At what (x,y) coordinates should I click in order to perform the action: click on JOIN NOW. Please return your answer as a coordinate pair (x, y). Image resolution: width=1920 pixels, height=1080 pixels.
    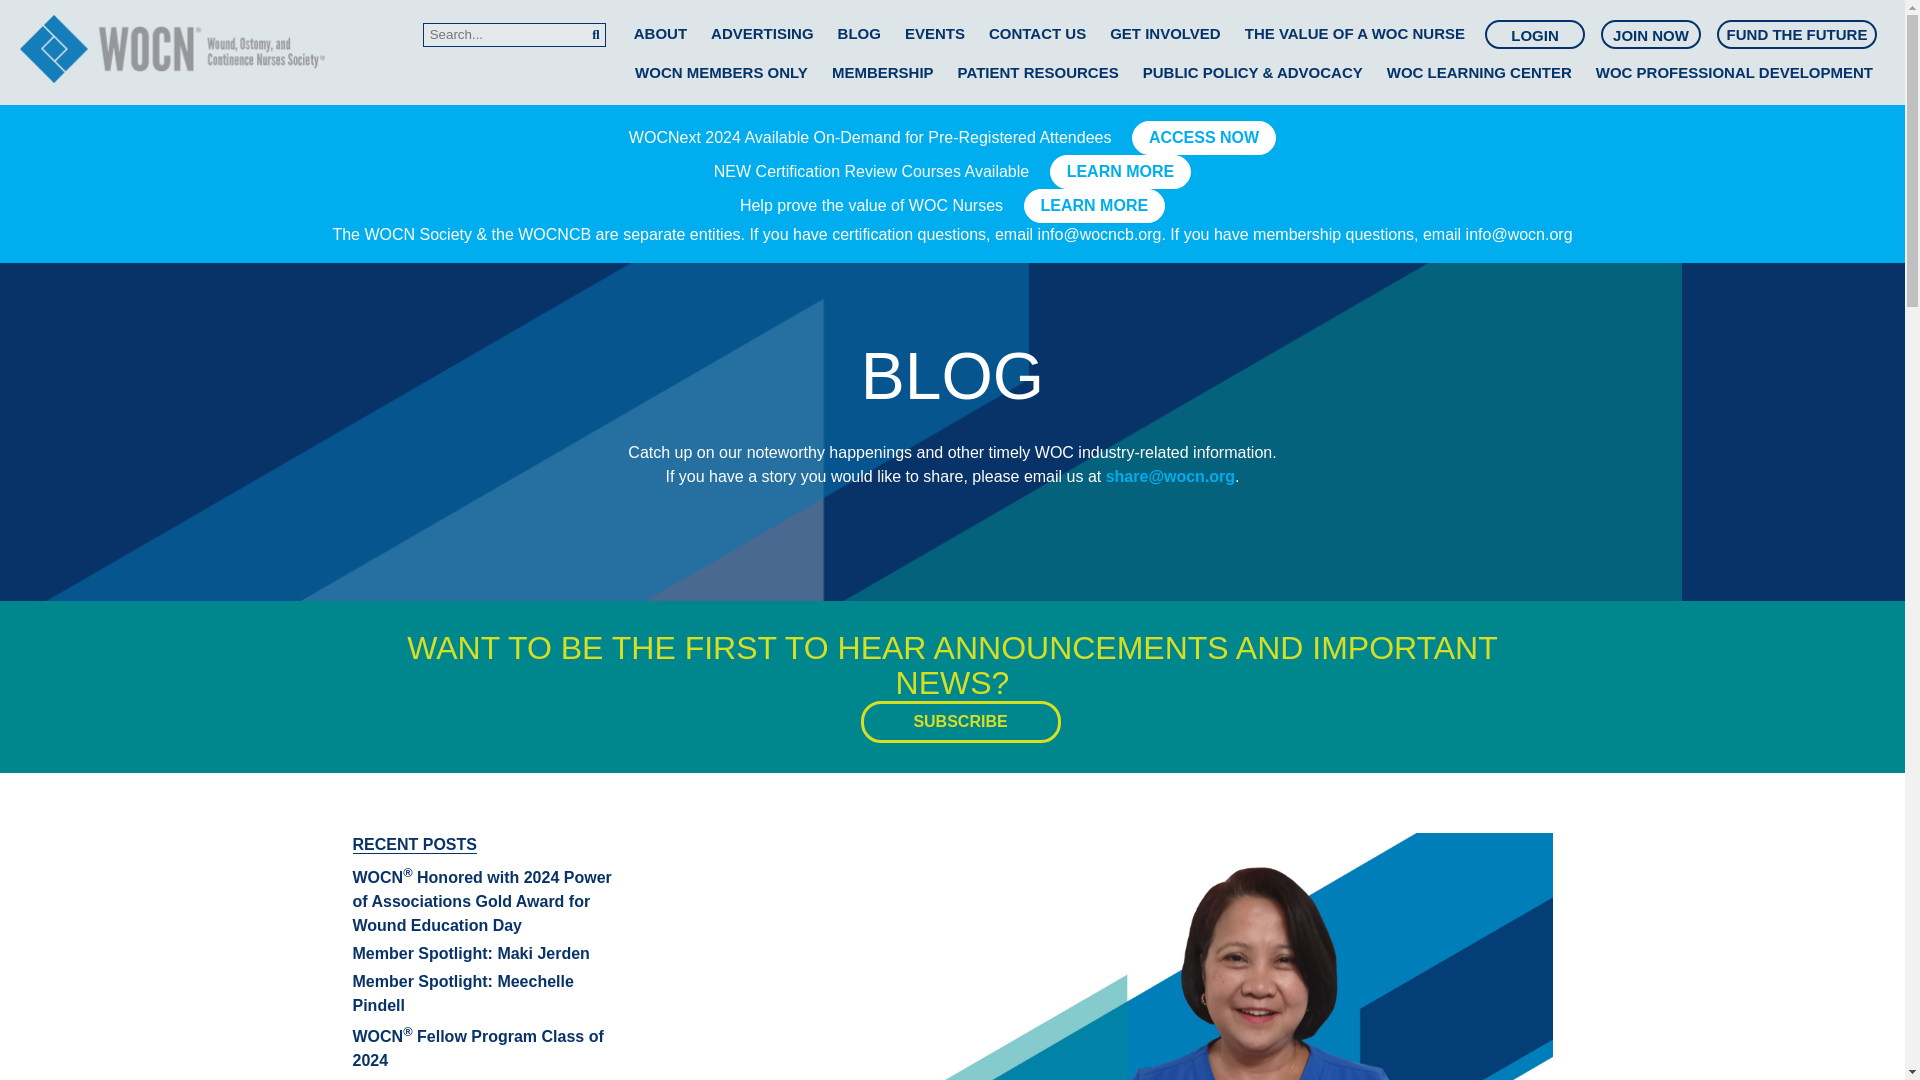
    Looking at the image, I should click on (1650, 36).